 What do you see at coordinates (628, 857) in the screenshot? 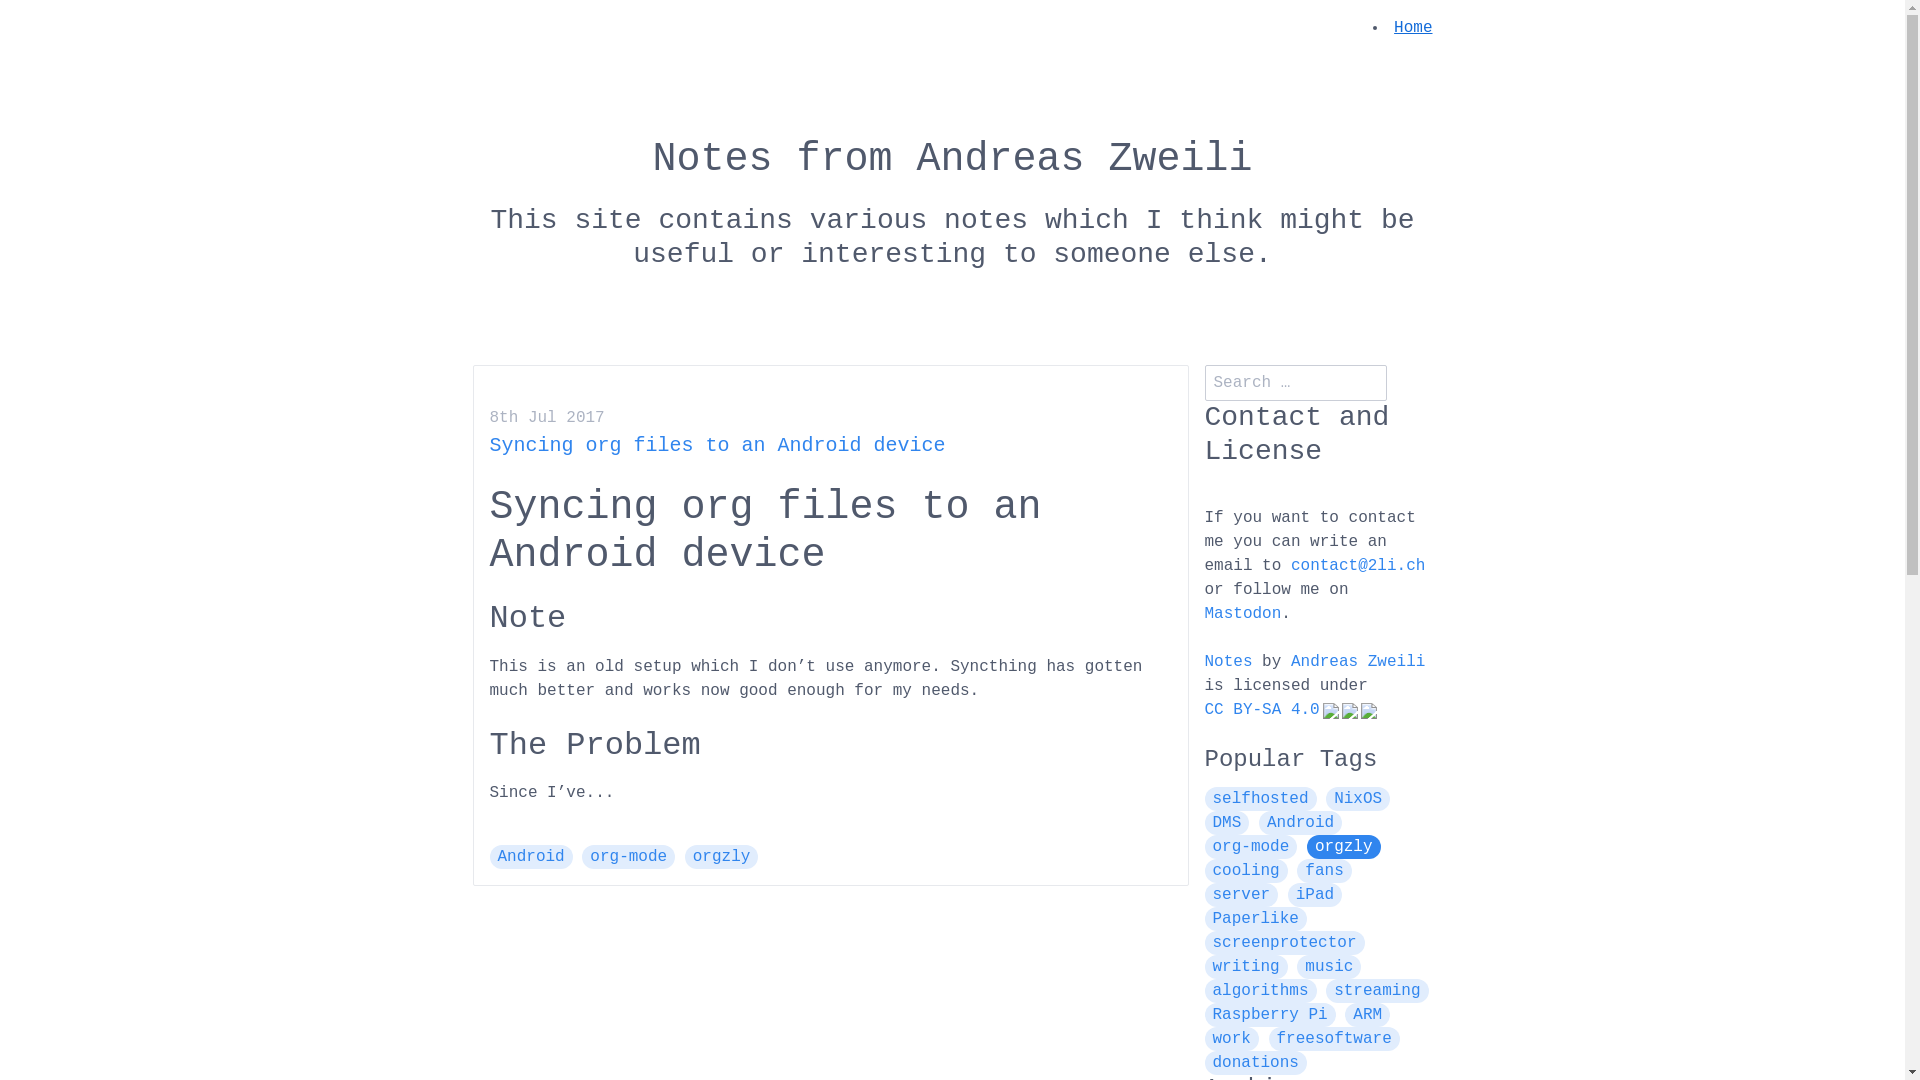
I see `org-mode` at bounding box center [628, 857].